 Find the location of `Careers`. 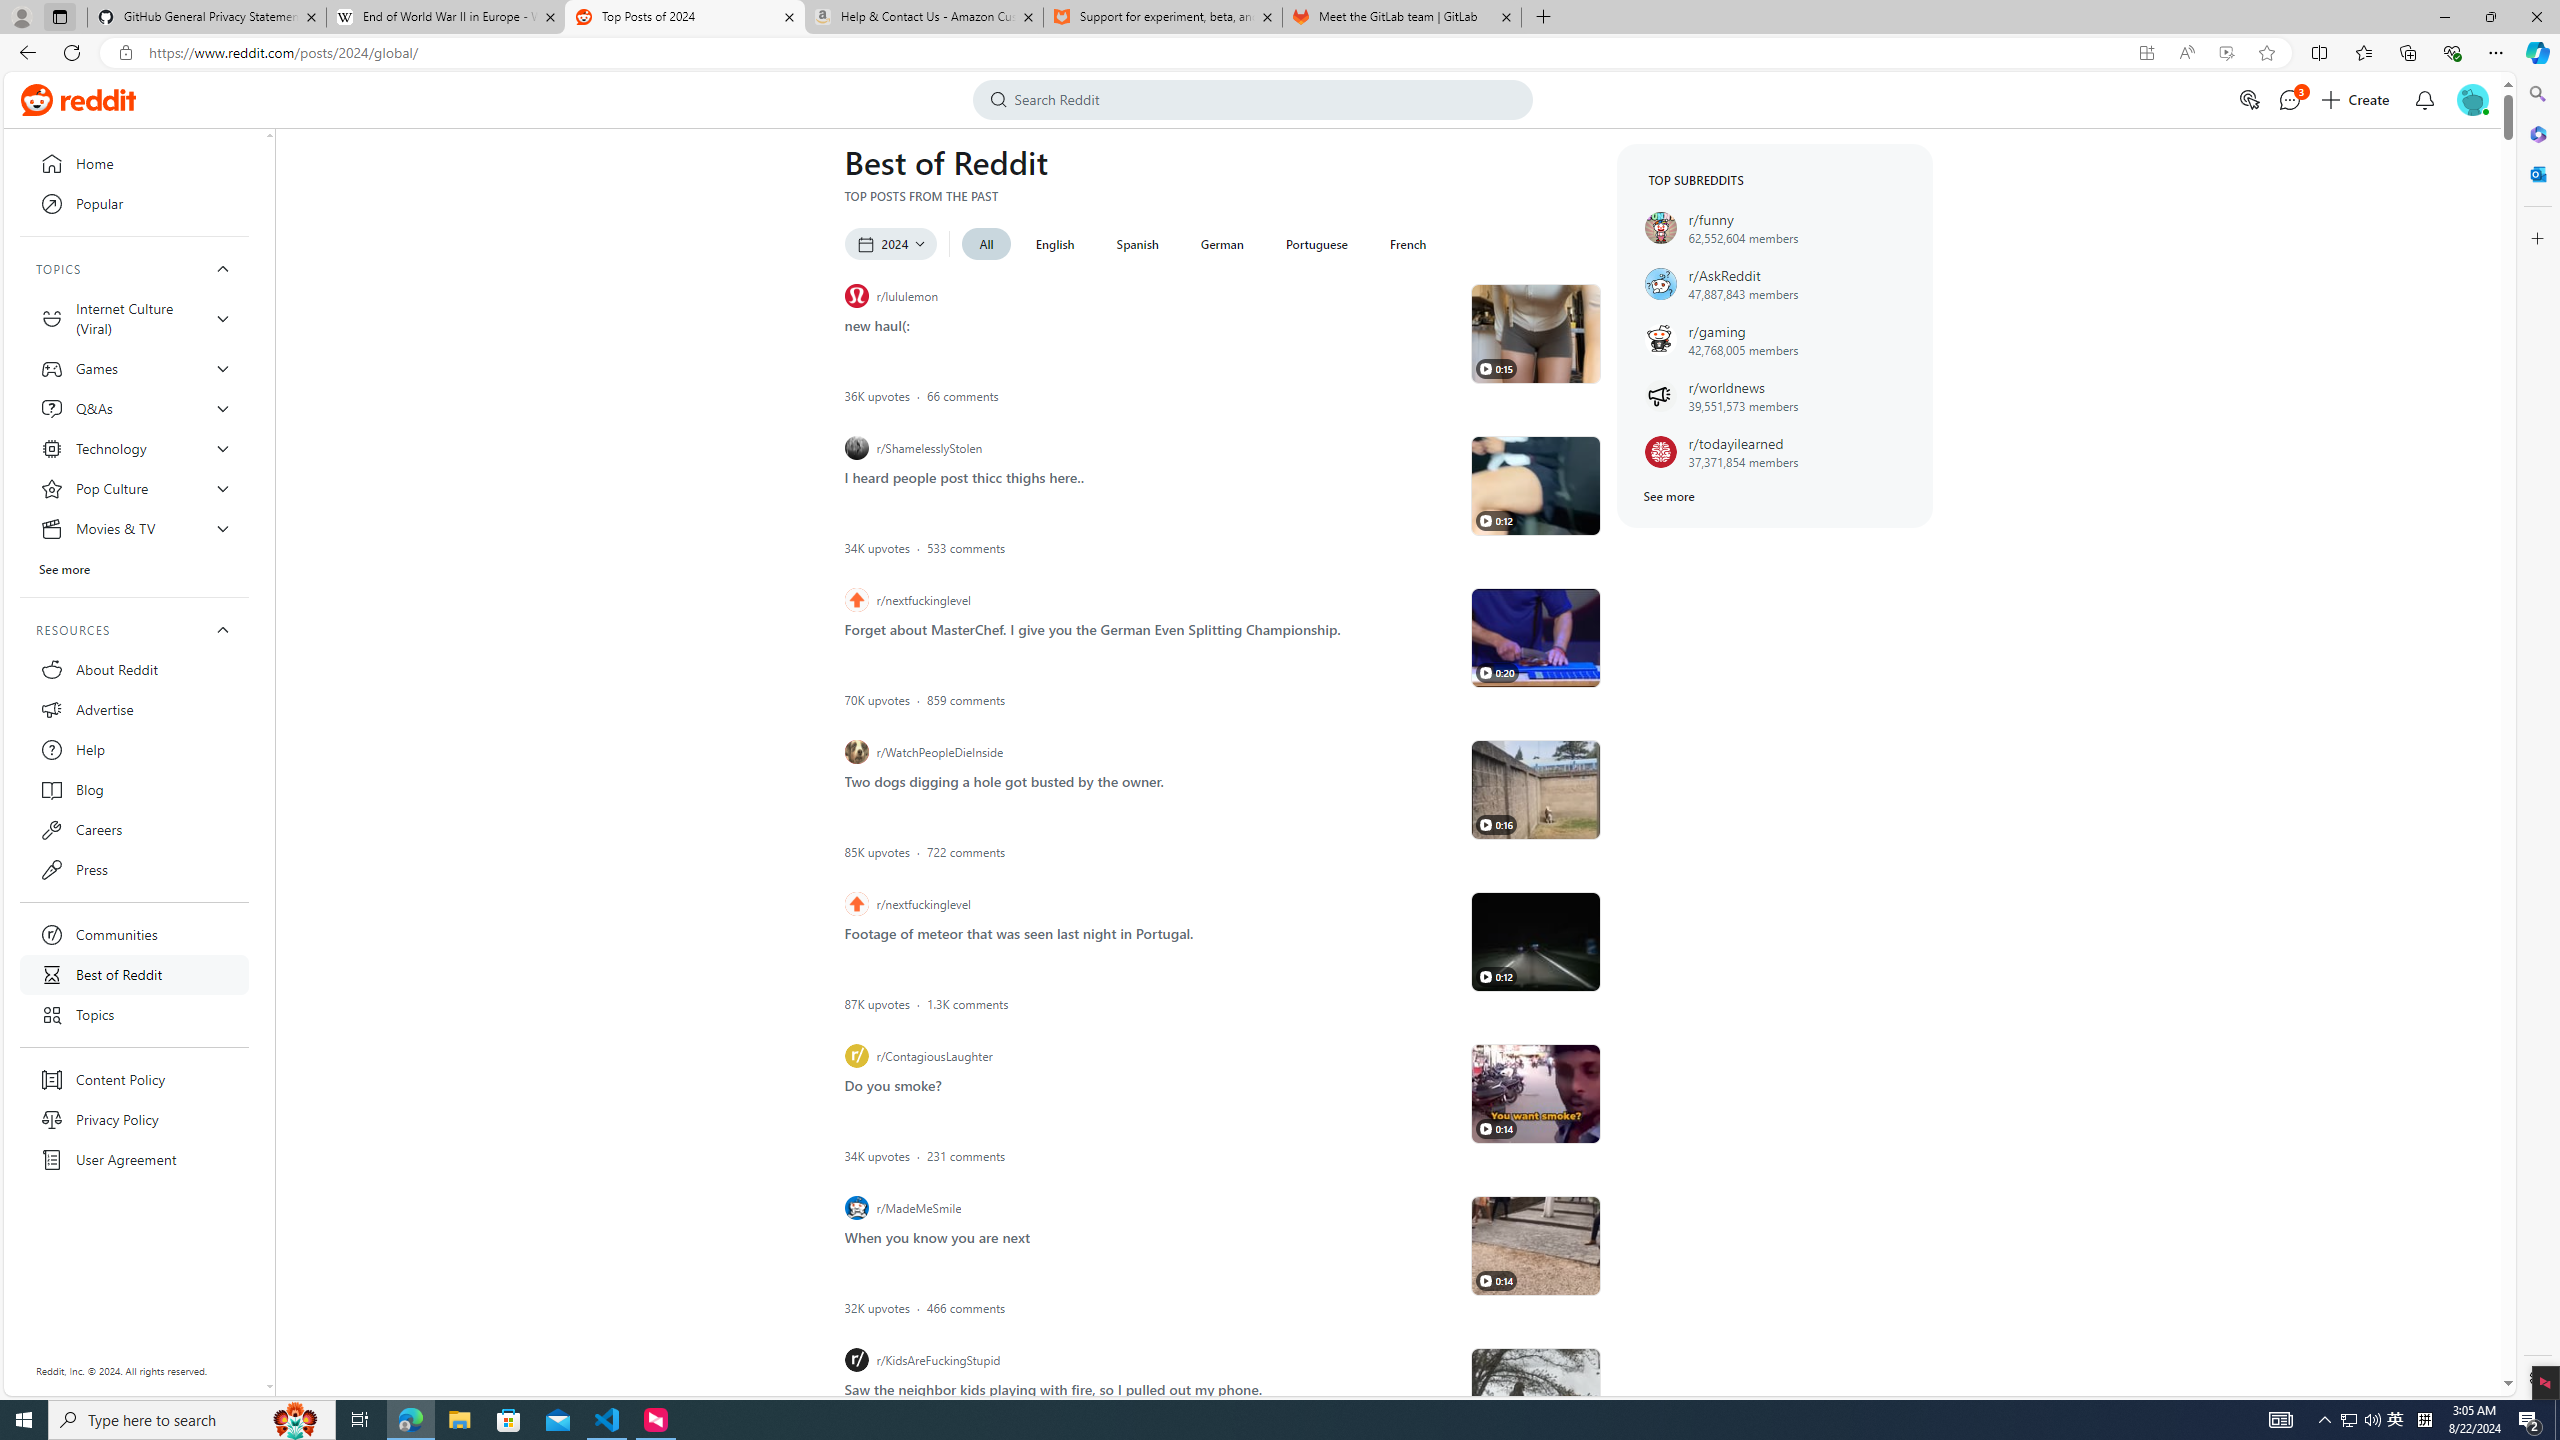

Careers is located at coordinates (134, 829).